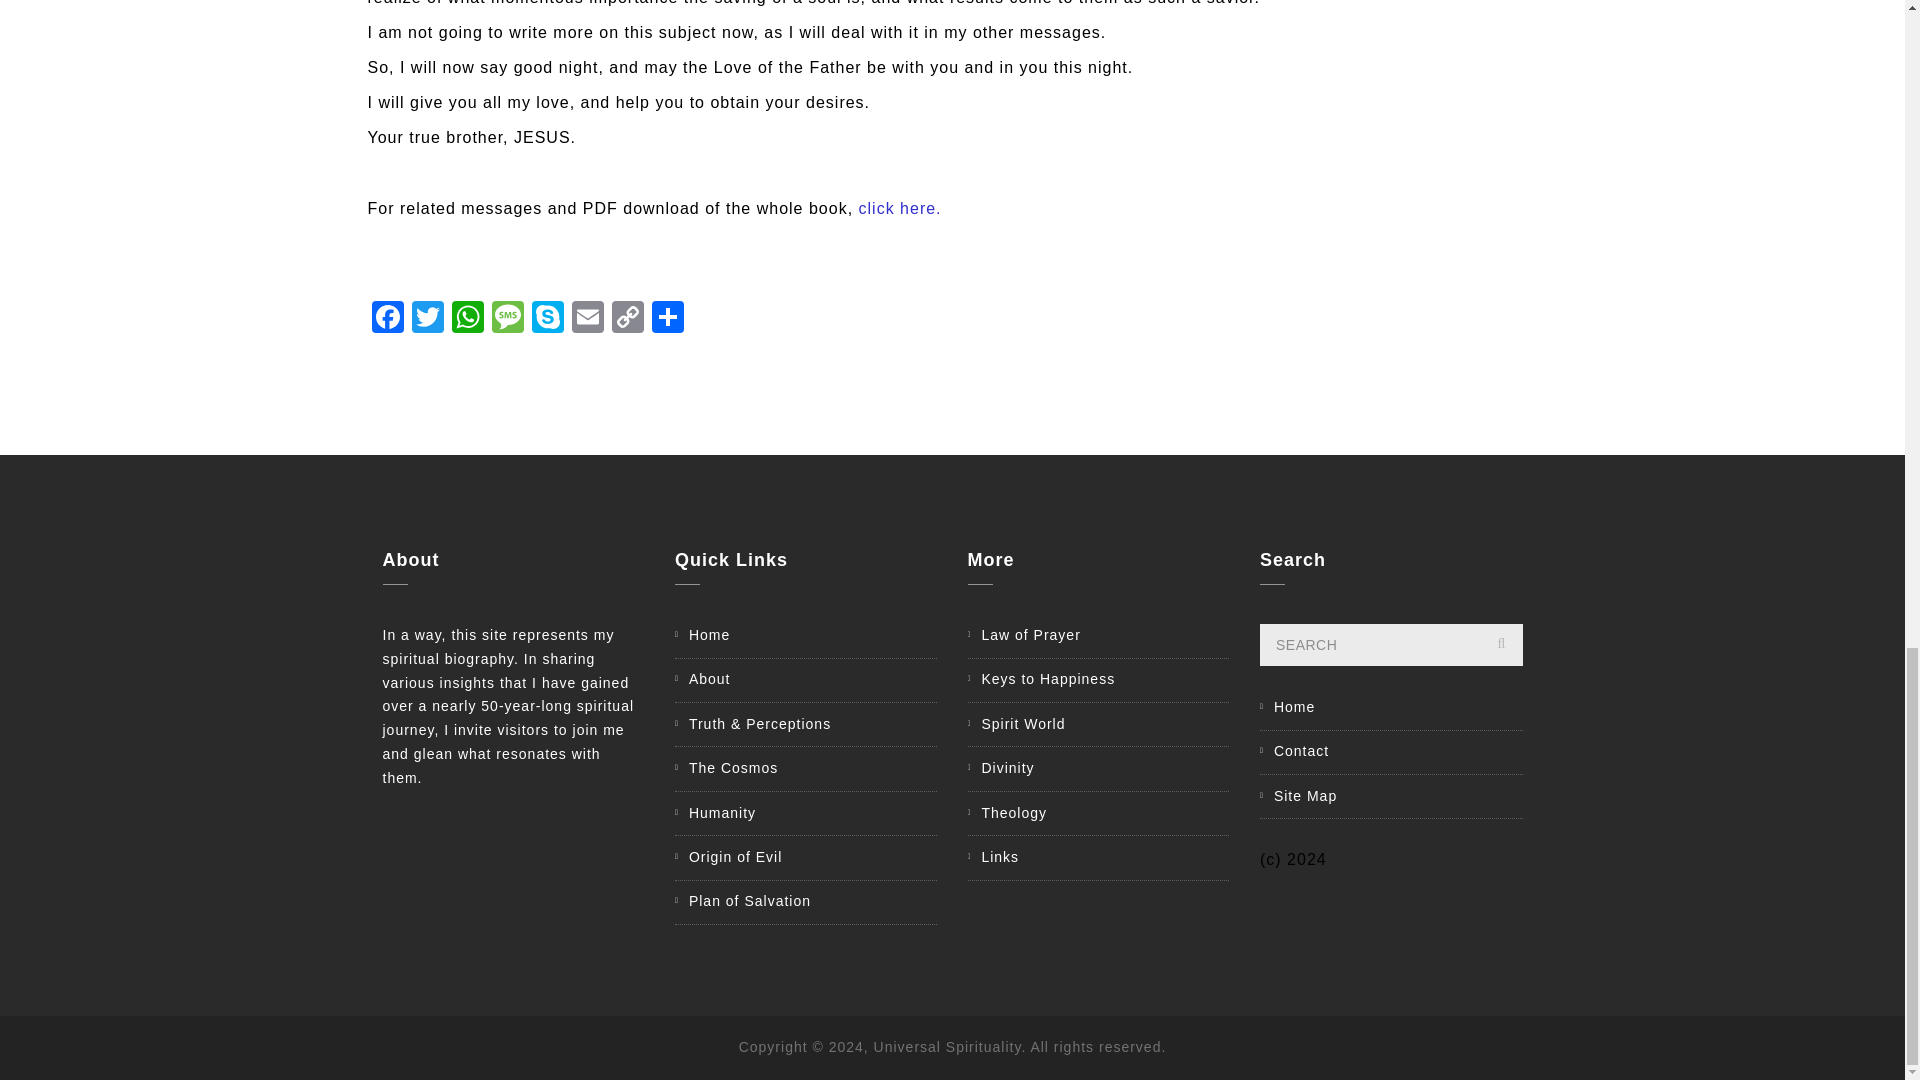 This screenshot has width=1920, height=1080. What do you see at coordinates (467, 320) in the screenshot?
I see `WhatsApp` at bounding box center [467, 320].